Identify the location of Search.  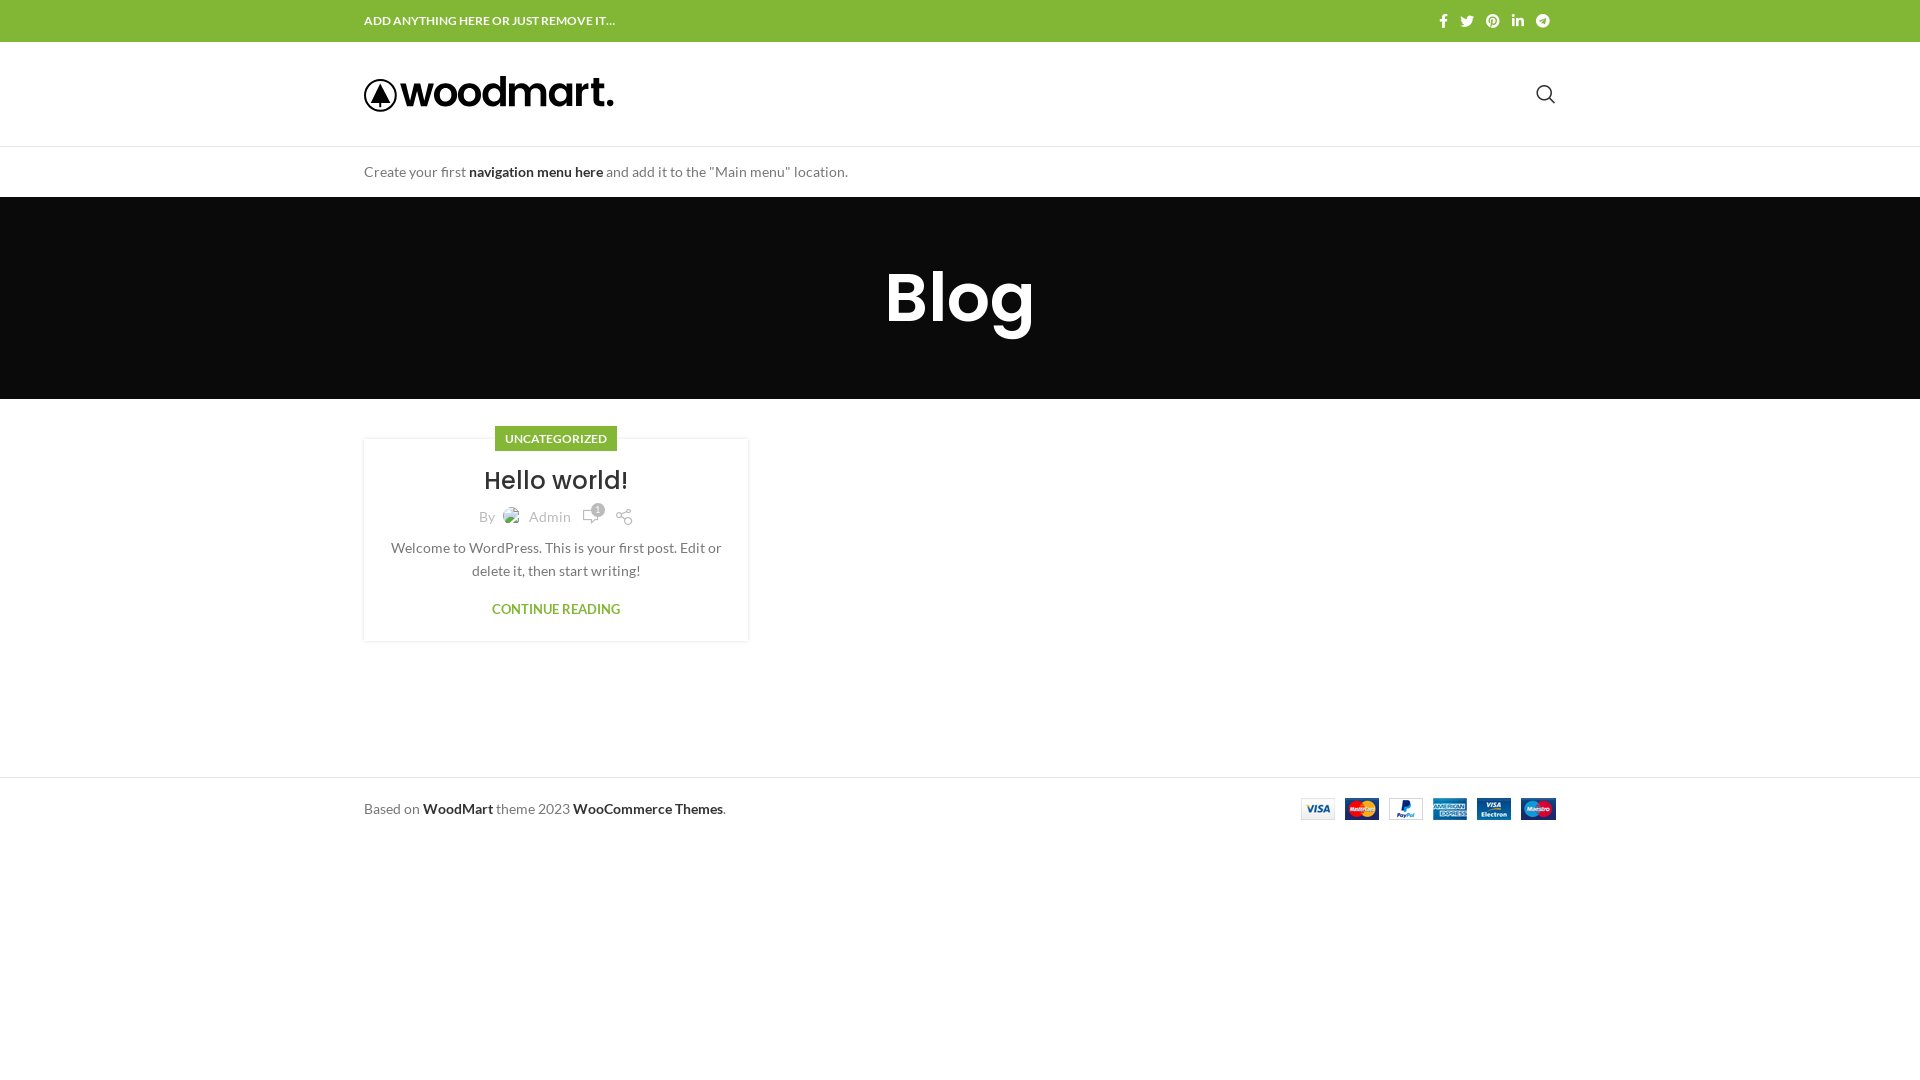
(1546, 94).